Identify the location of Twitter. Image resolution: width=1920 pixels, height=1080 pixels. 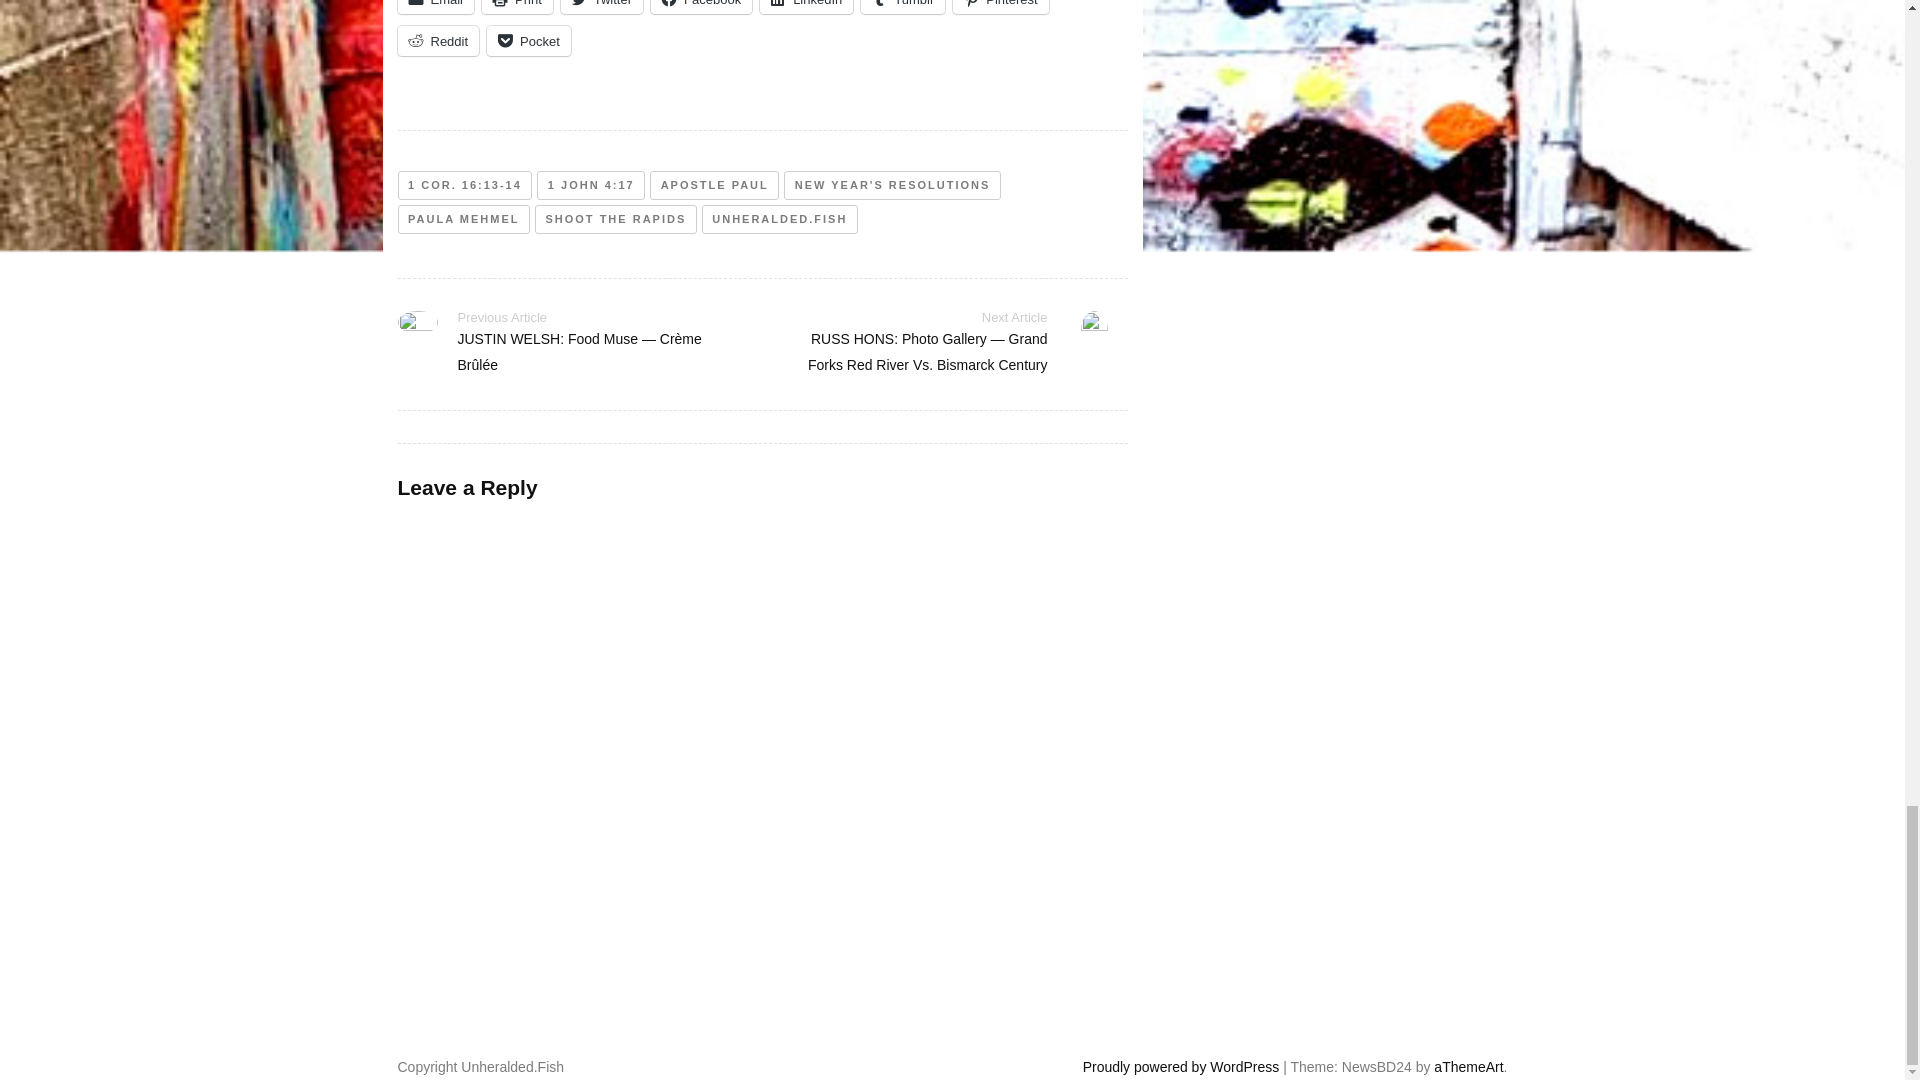
(602, 7).